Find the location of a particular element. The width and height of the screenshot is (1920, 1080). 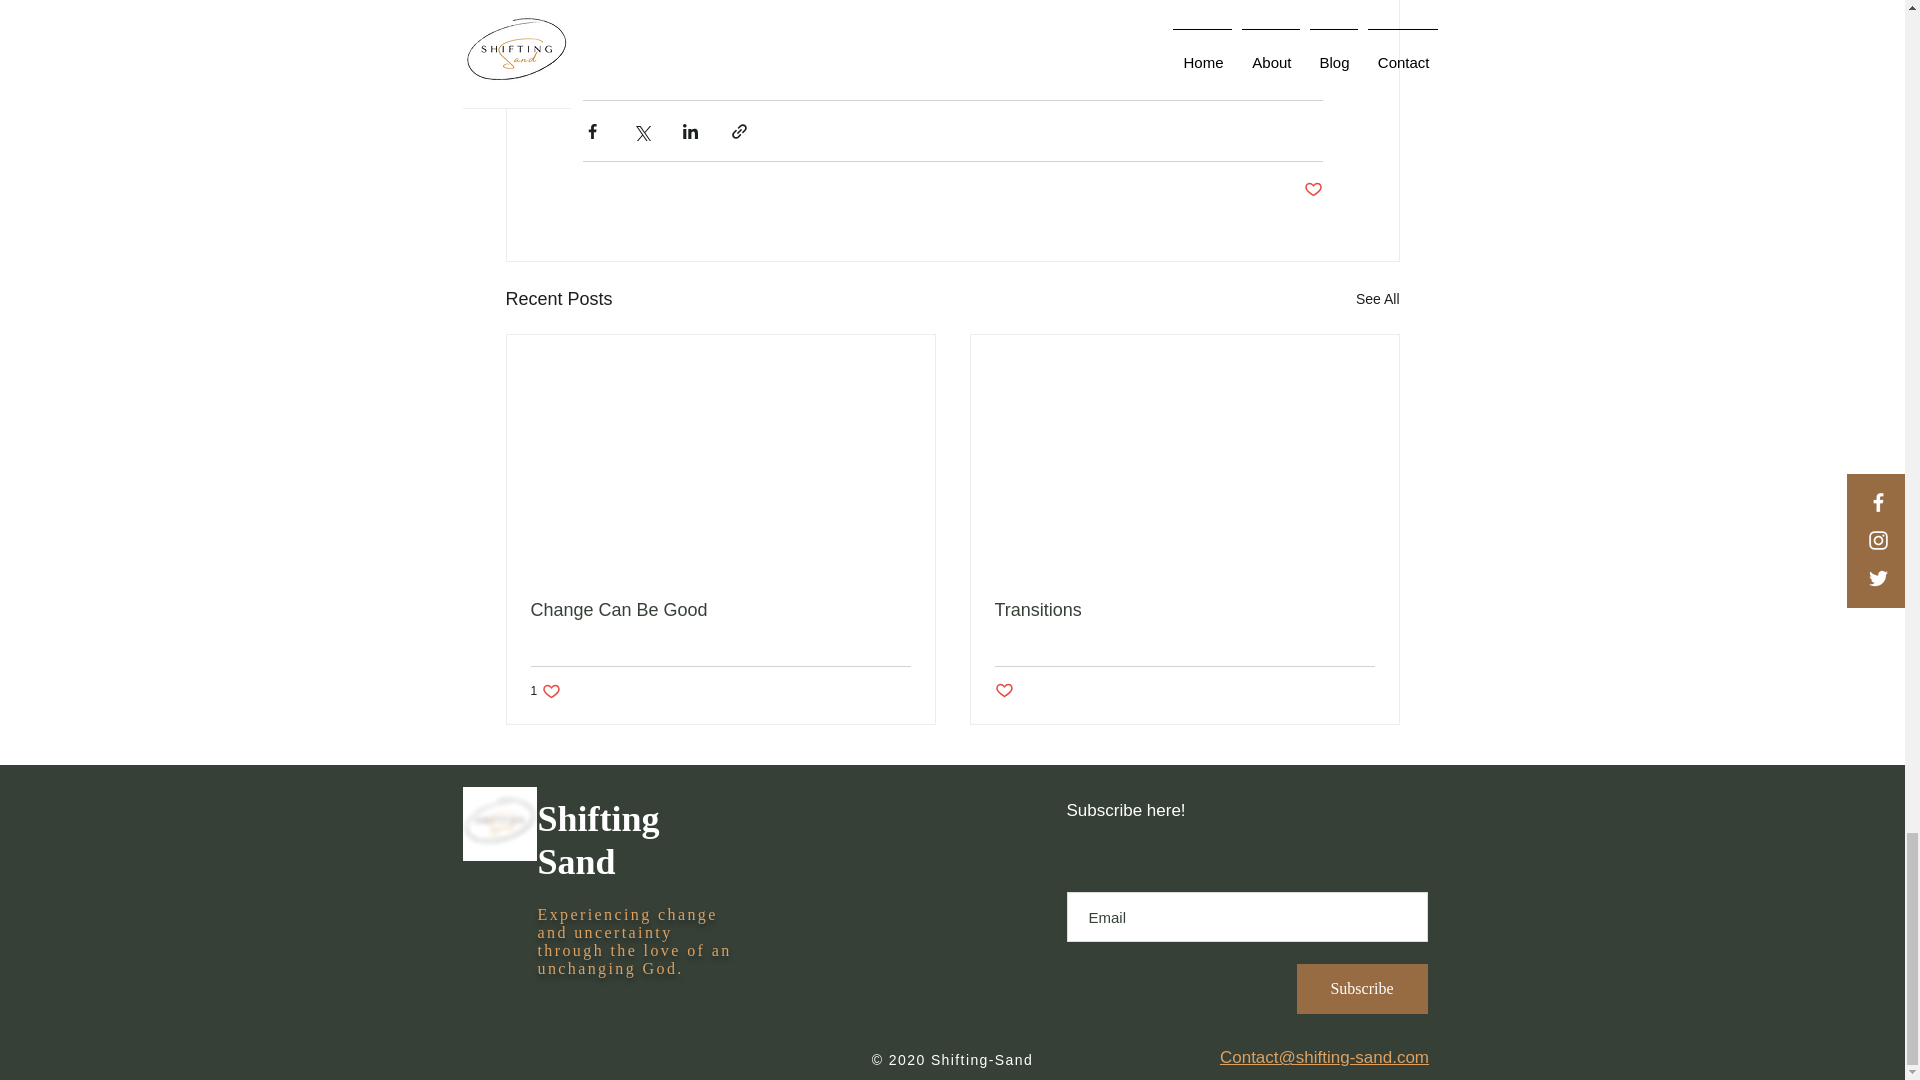

See All is located at coordinates (720, 610).